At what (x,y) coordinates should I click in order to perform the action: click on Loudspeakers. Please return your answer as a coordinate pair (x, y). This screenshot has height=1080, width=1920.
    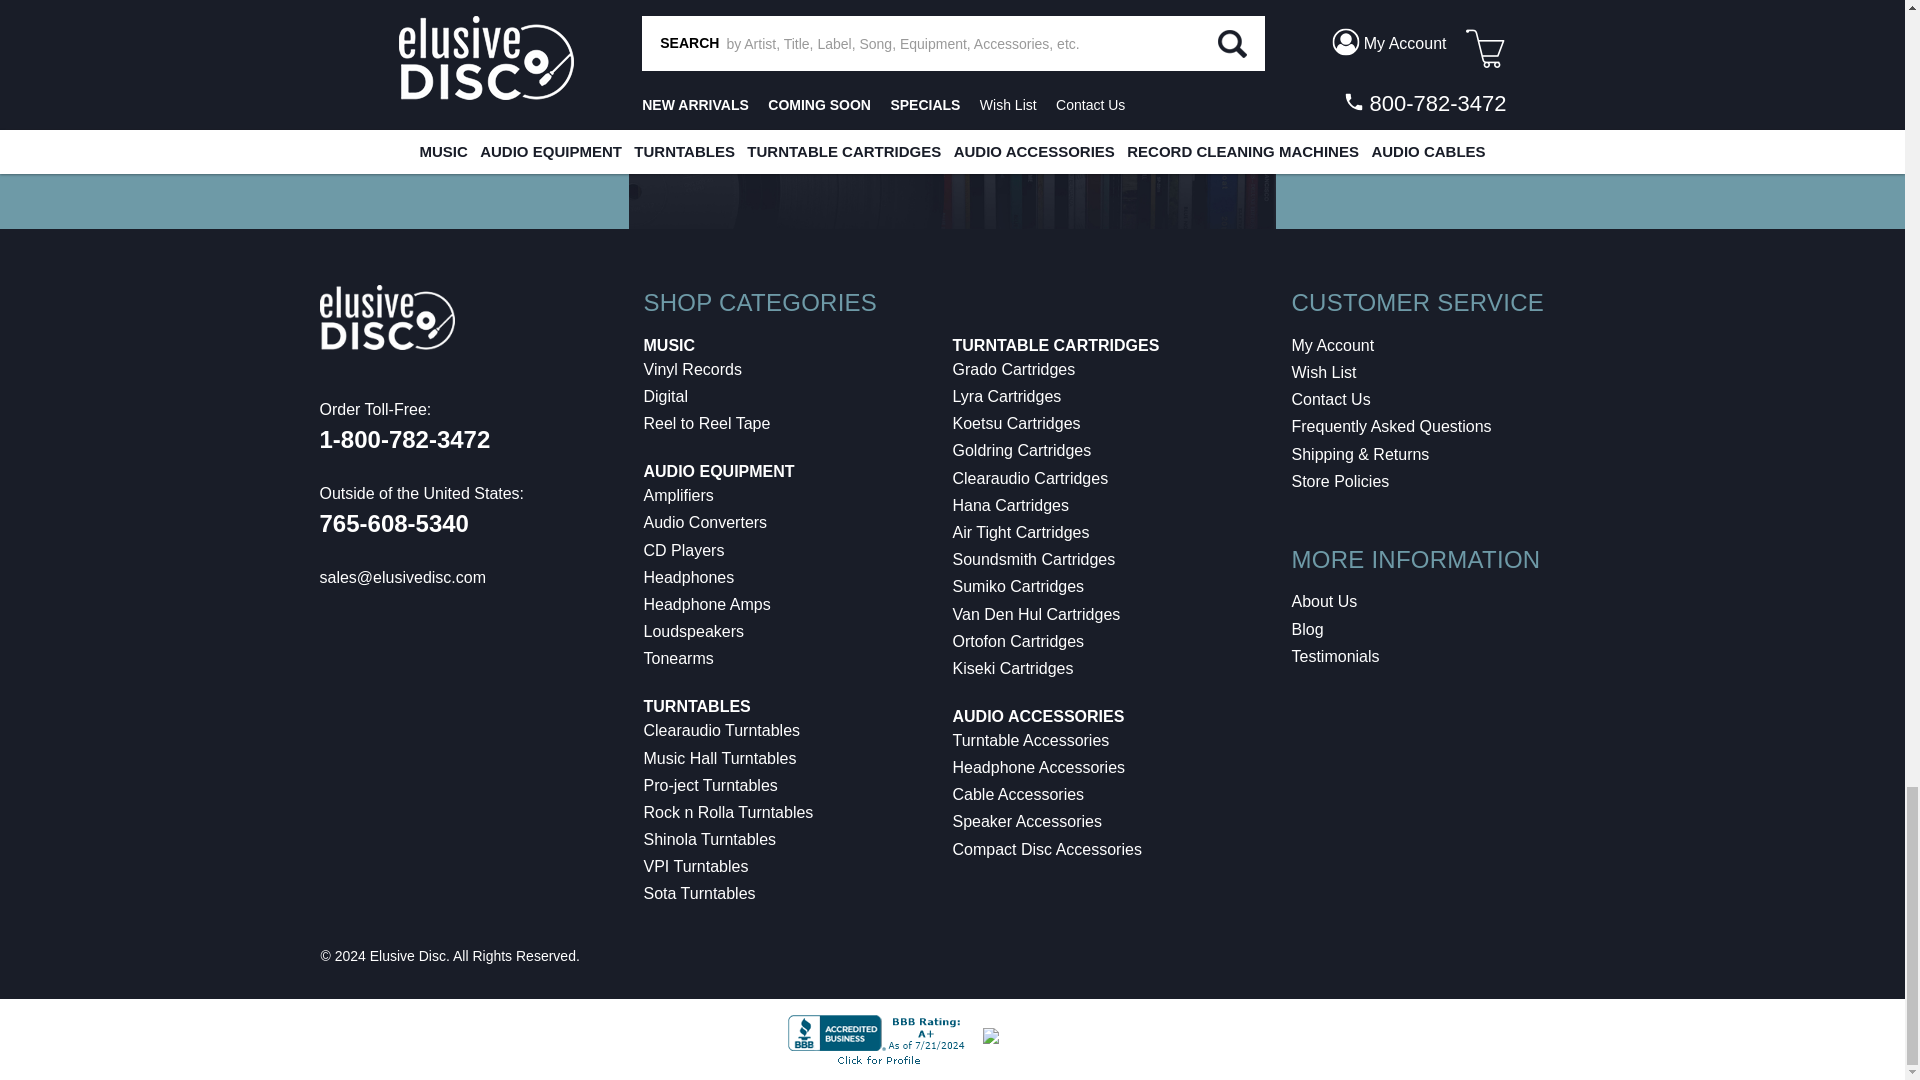
    Looking at the image, I should click on (694, 632).